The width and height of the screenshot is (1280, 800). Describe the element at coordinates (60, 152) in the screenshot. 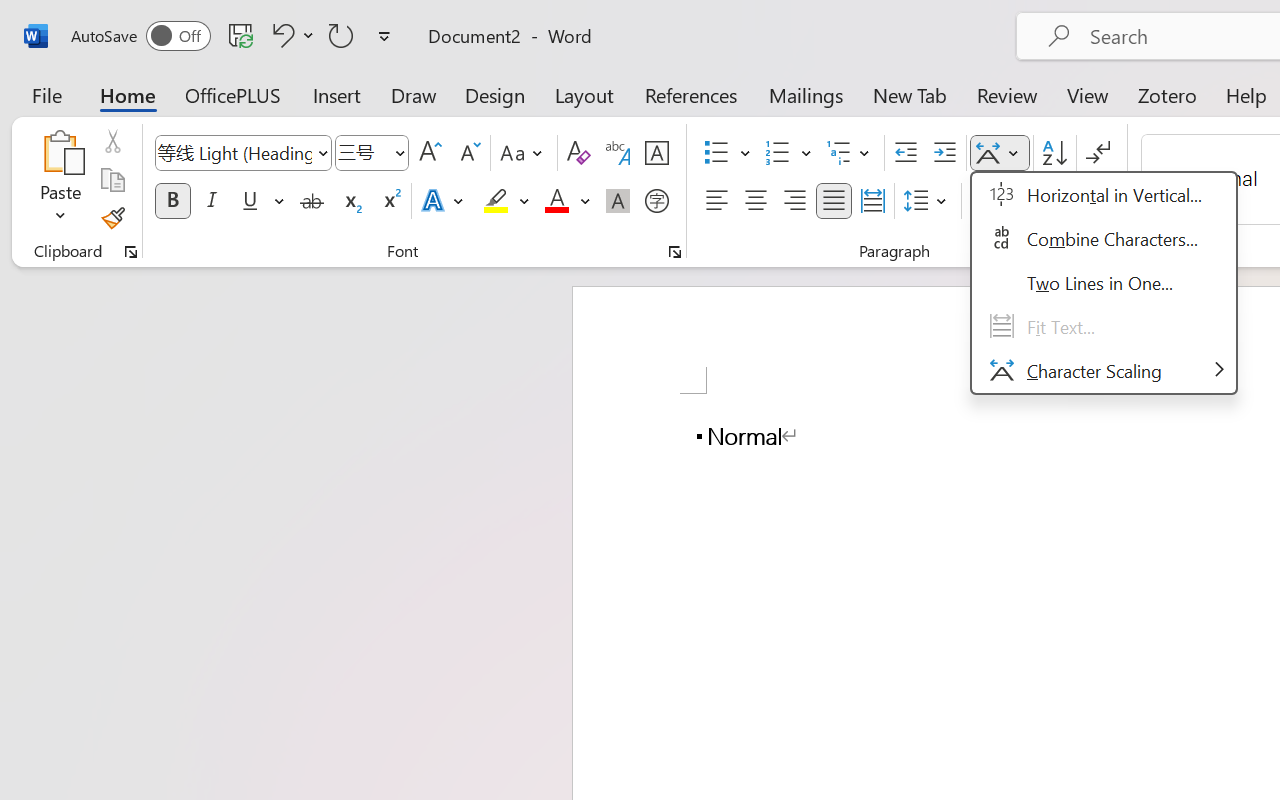

I see `Paste` at that location.